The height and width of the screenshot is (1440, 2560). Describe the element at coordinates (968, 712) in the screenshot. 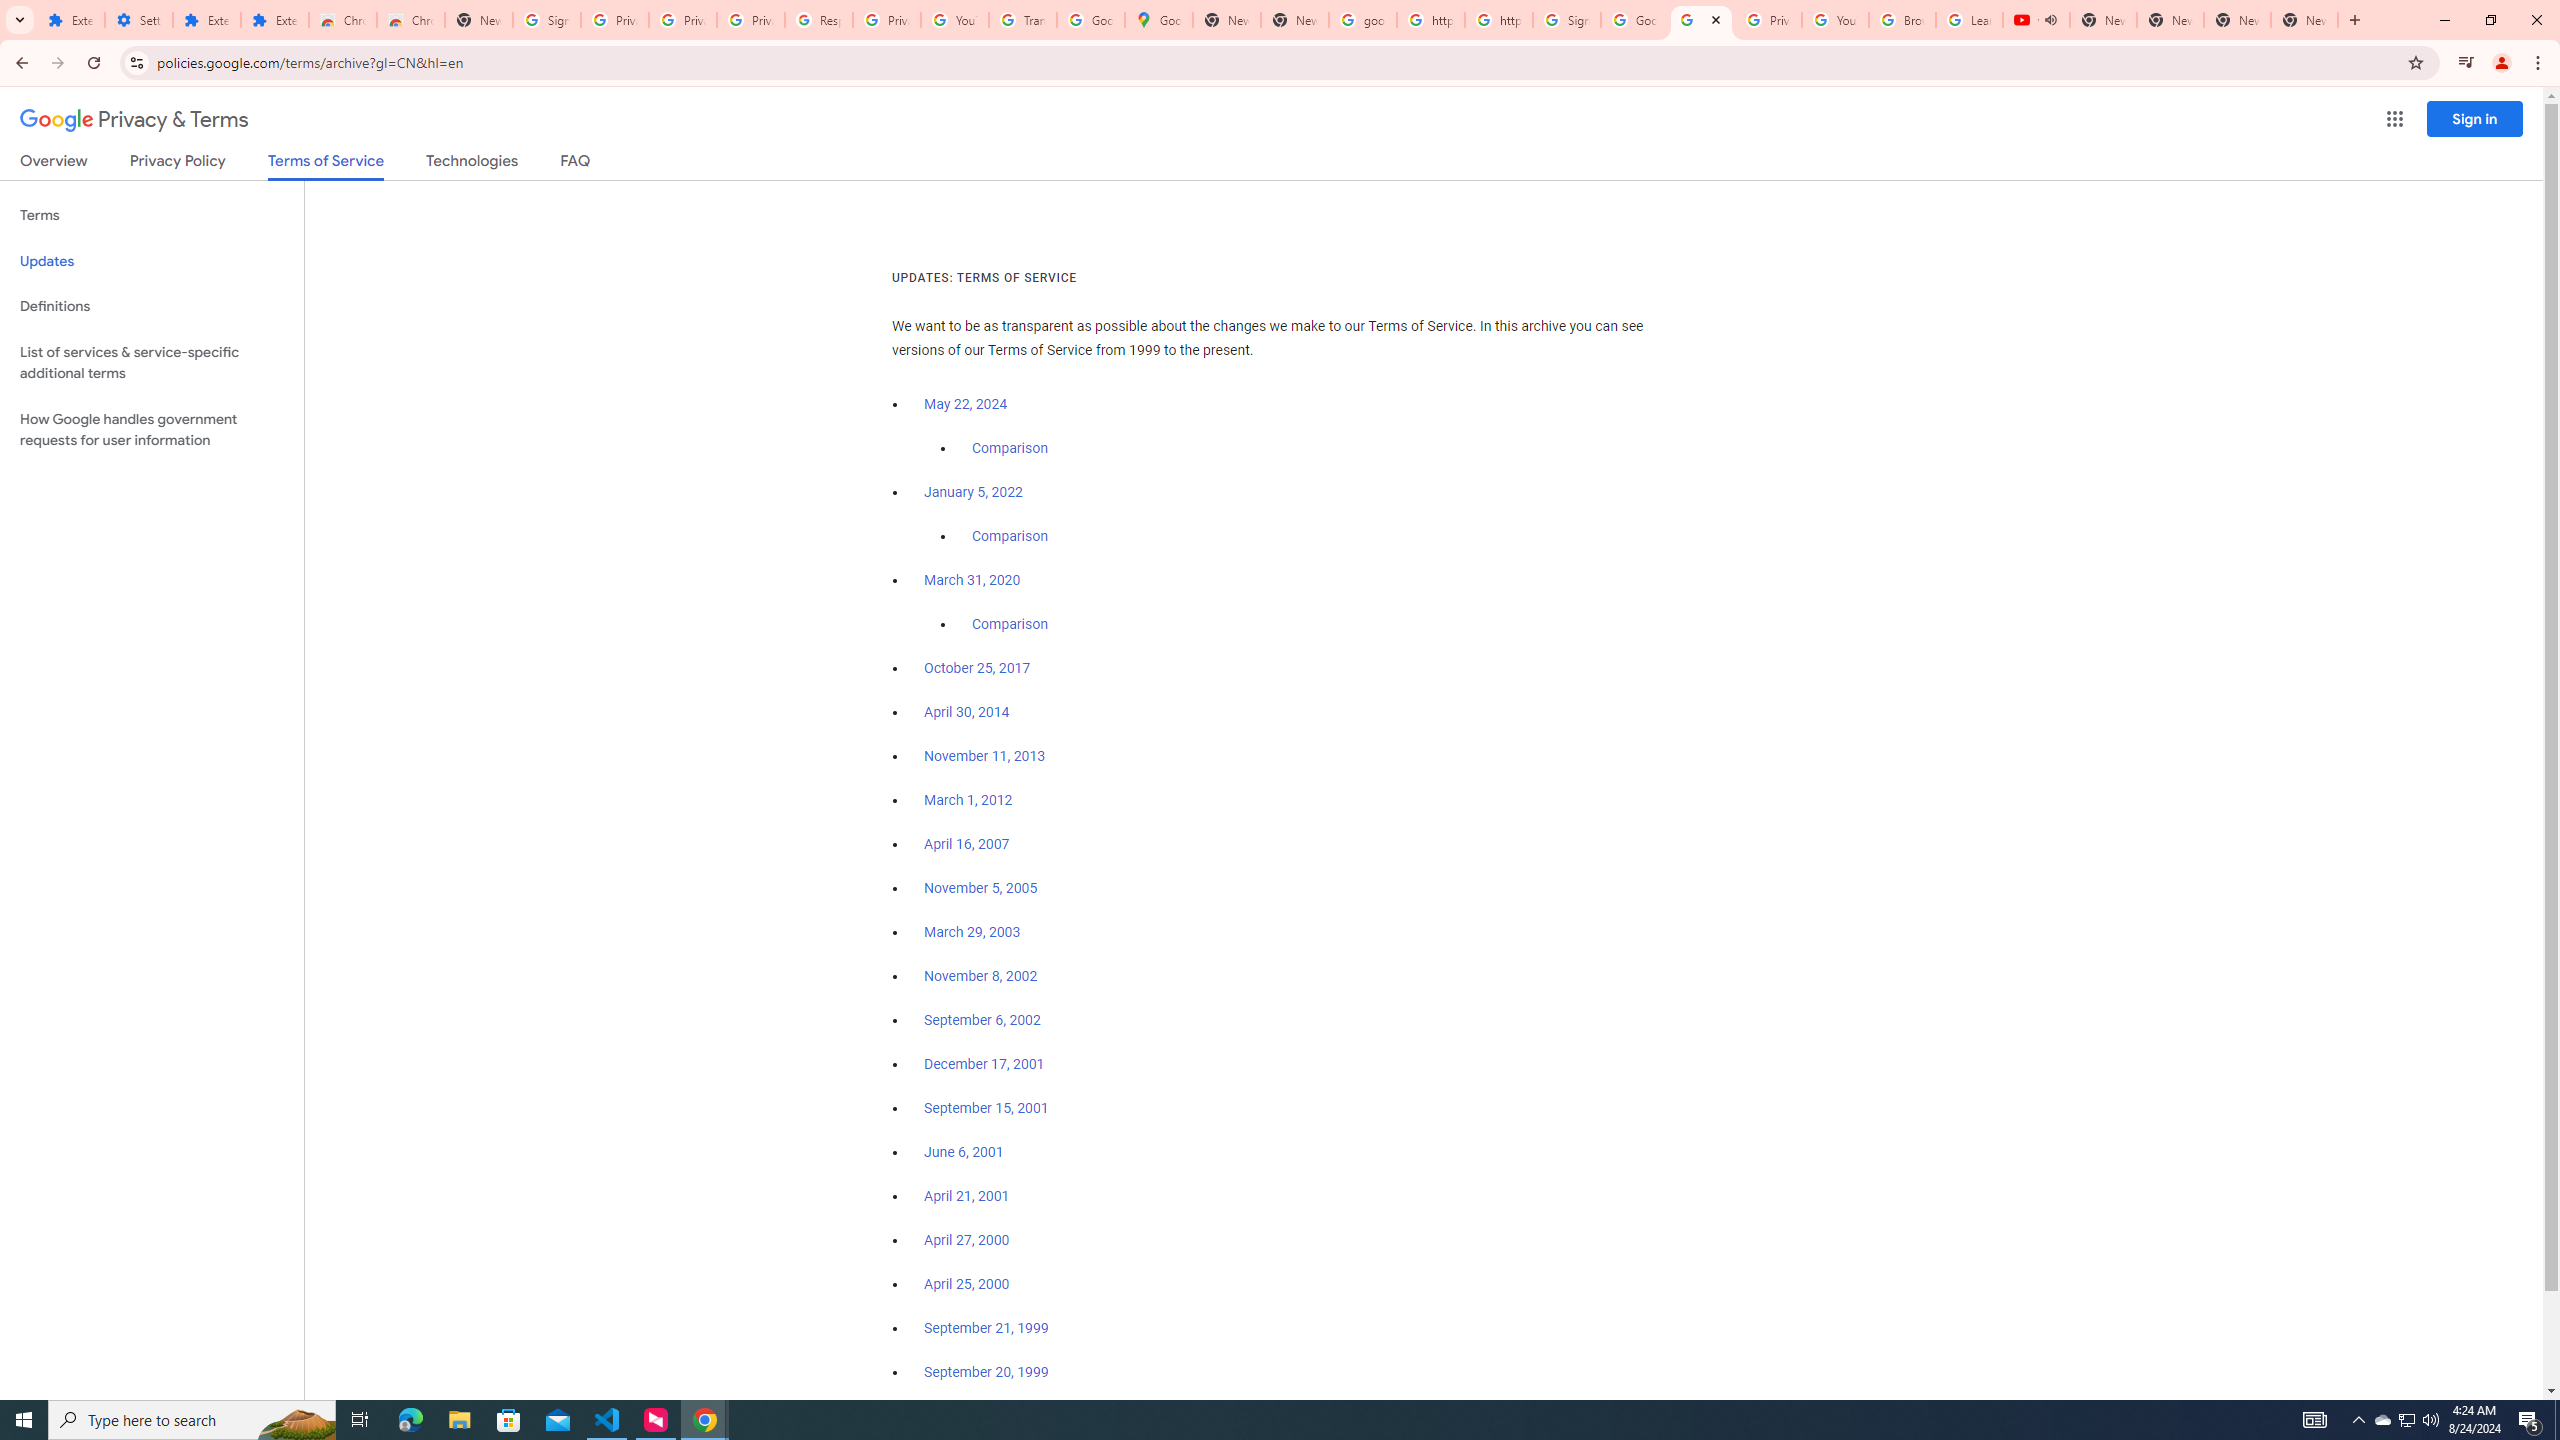

I see `April 30, 2014` at that location.